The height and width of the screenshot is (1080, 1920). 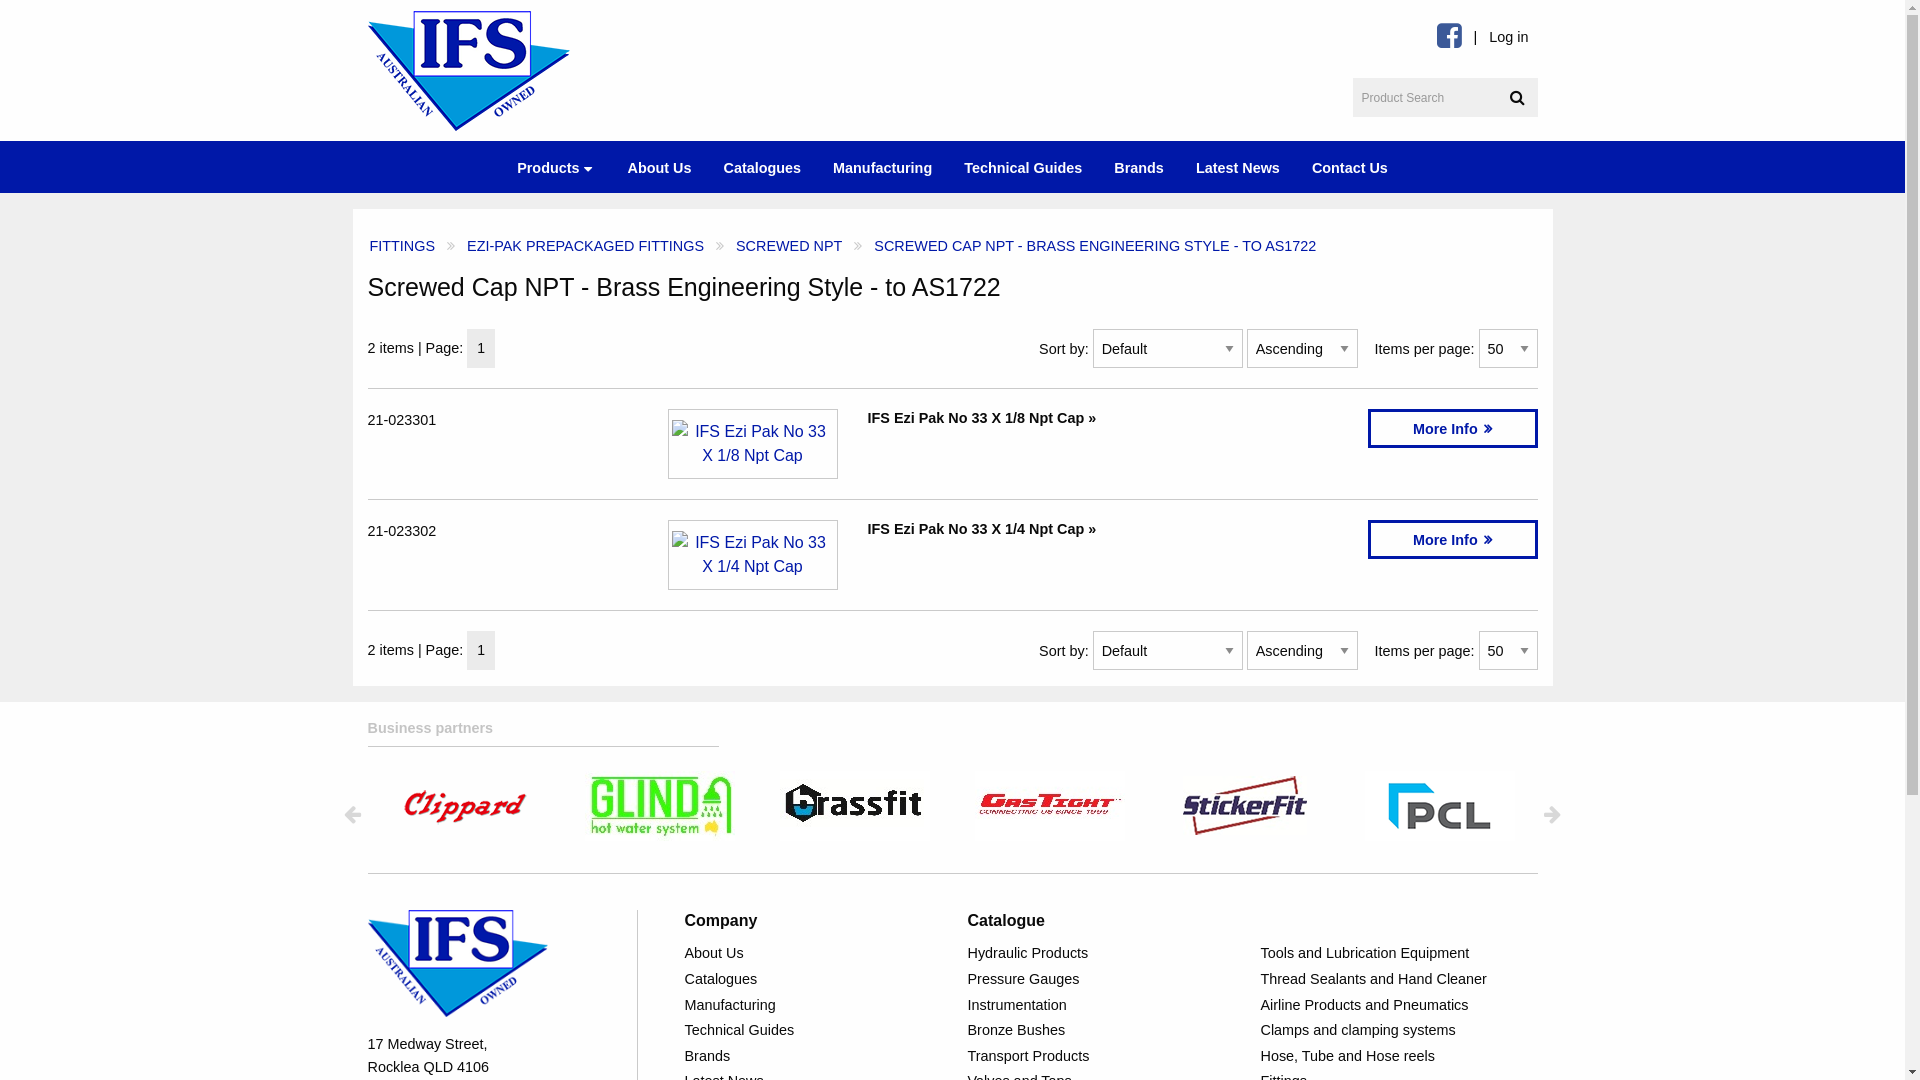 What do you see at coordinates (1552, 814) in the screenshot?
I see `Next` at bounding box center [1552, 814].